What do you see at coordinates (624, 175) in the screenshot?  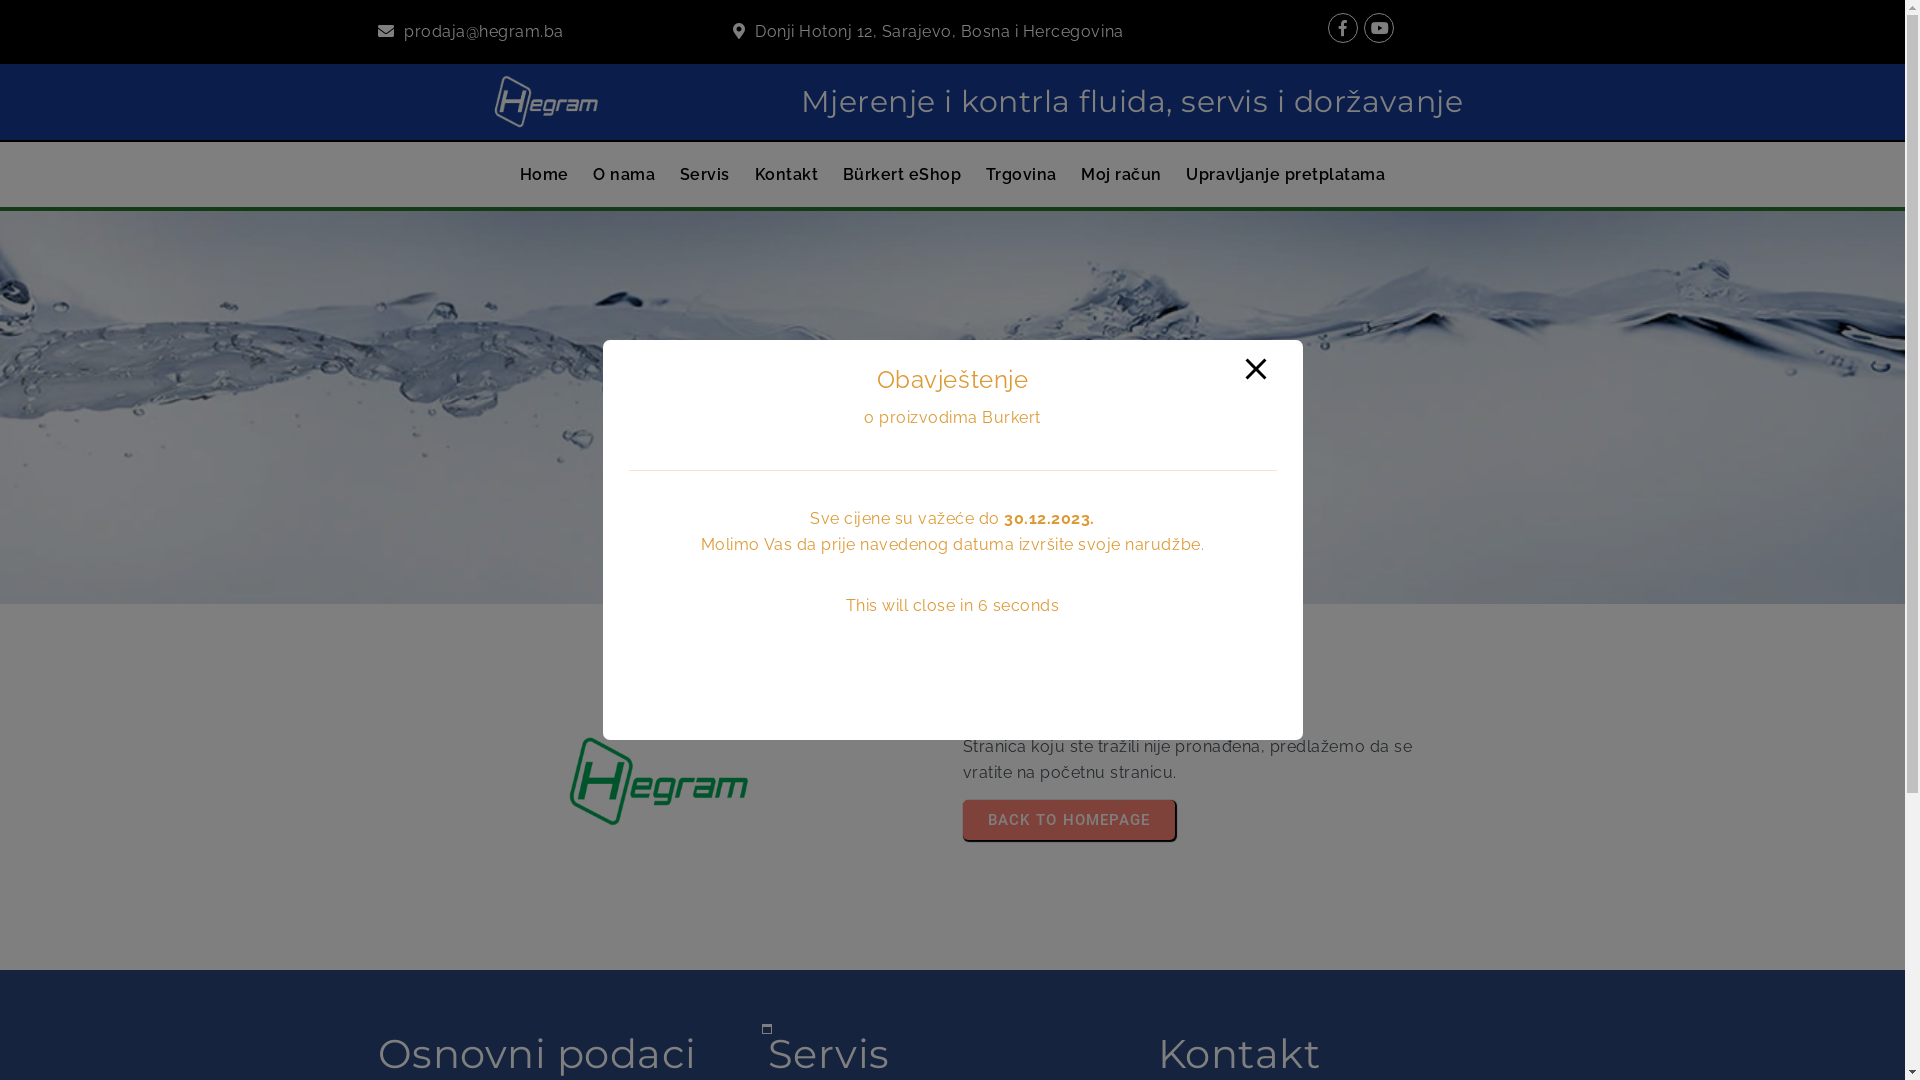 I see `O nama` at bounding box center [624, 175].